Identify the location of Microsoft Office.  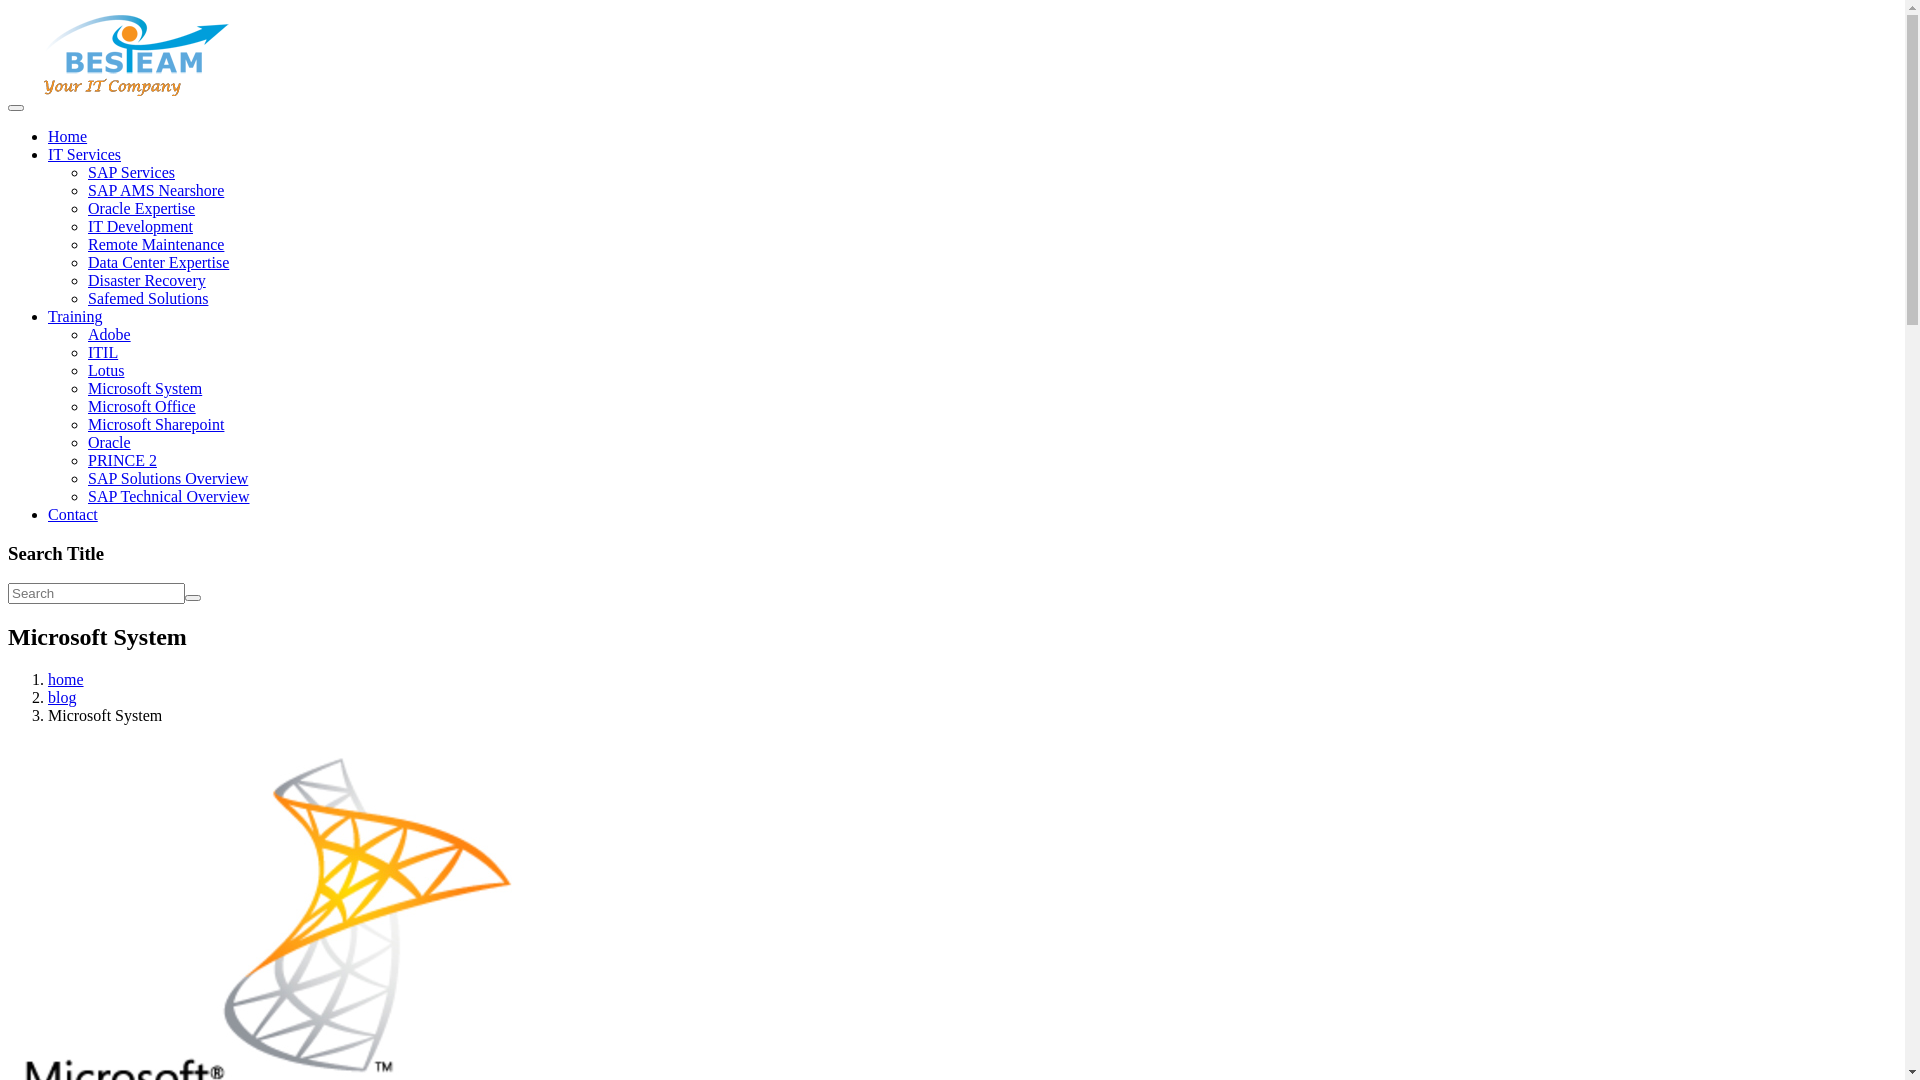
(142, 406).